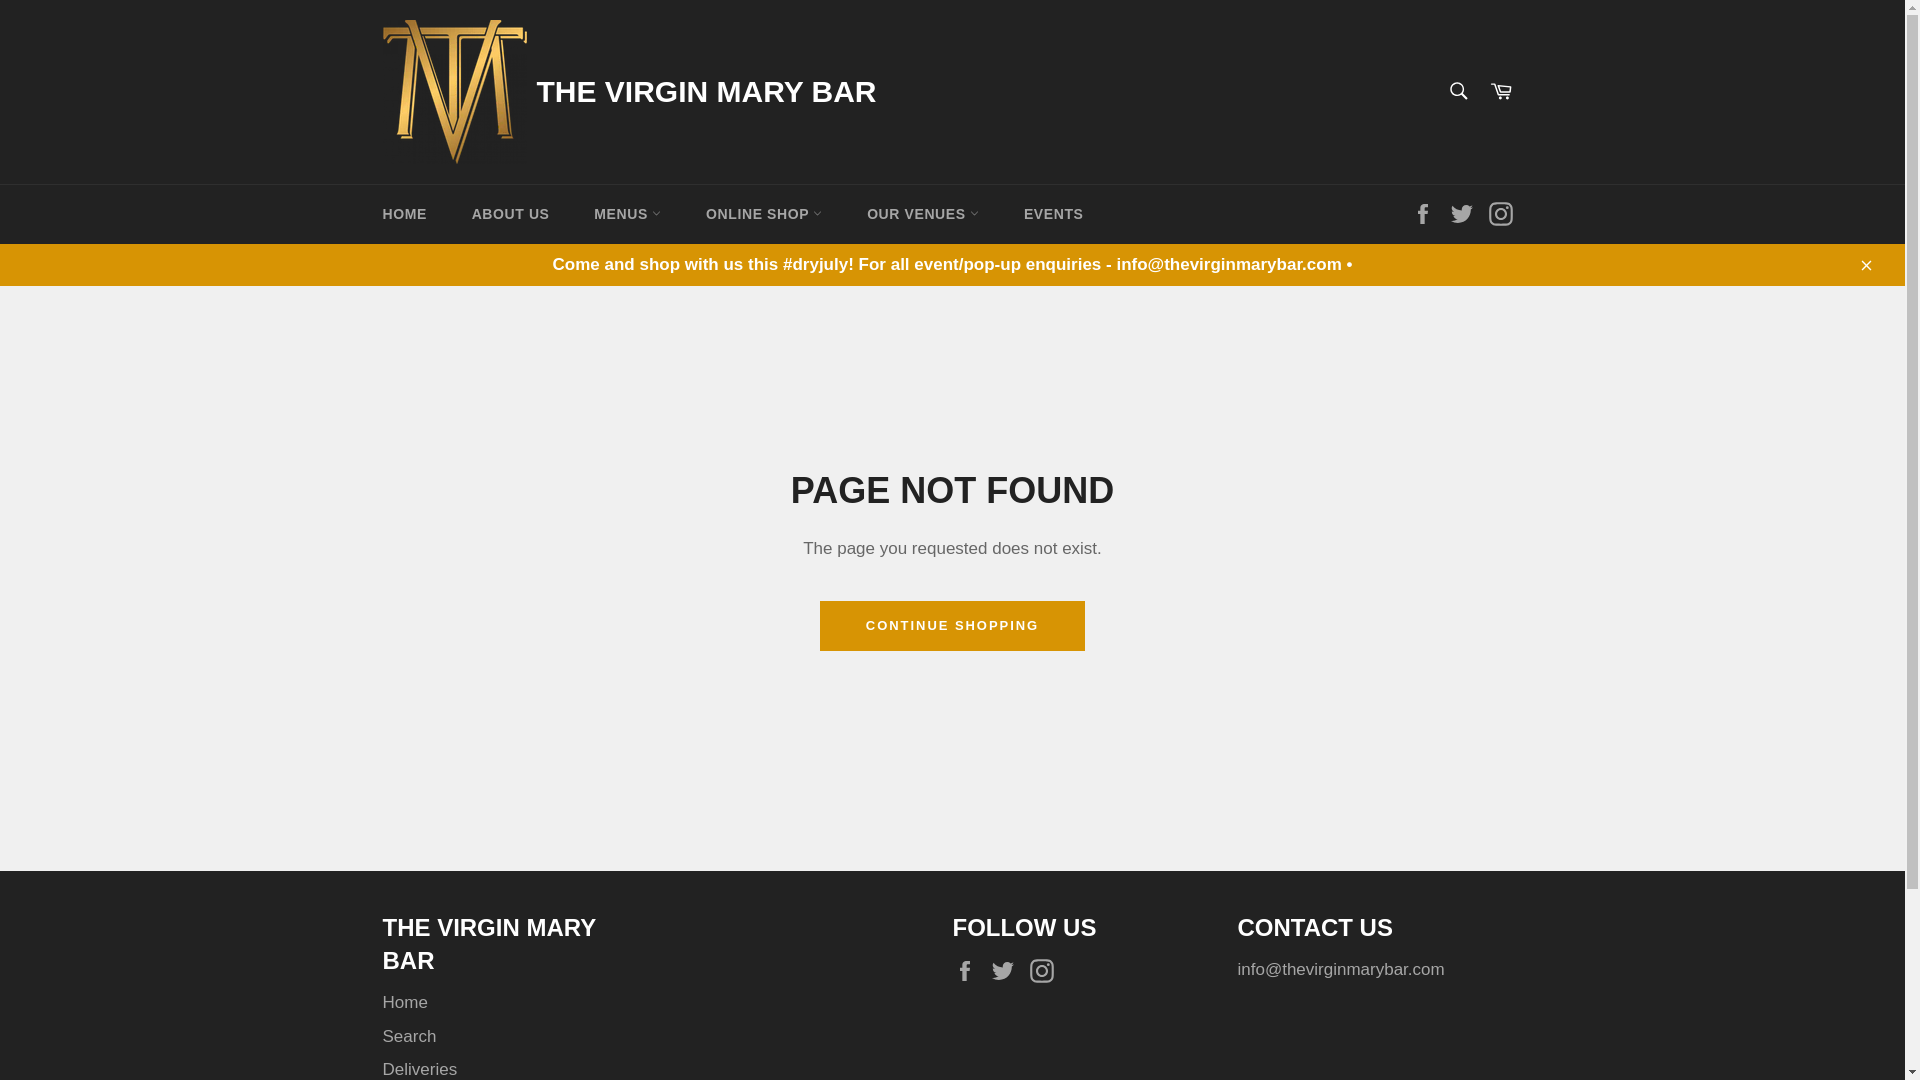 The image size is (1920, 1080). Describe the element at coordinates (628, 214) in the screenshot. I see `MENUS` at that location.